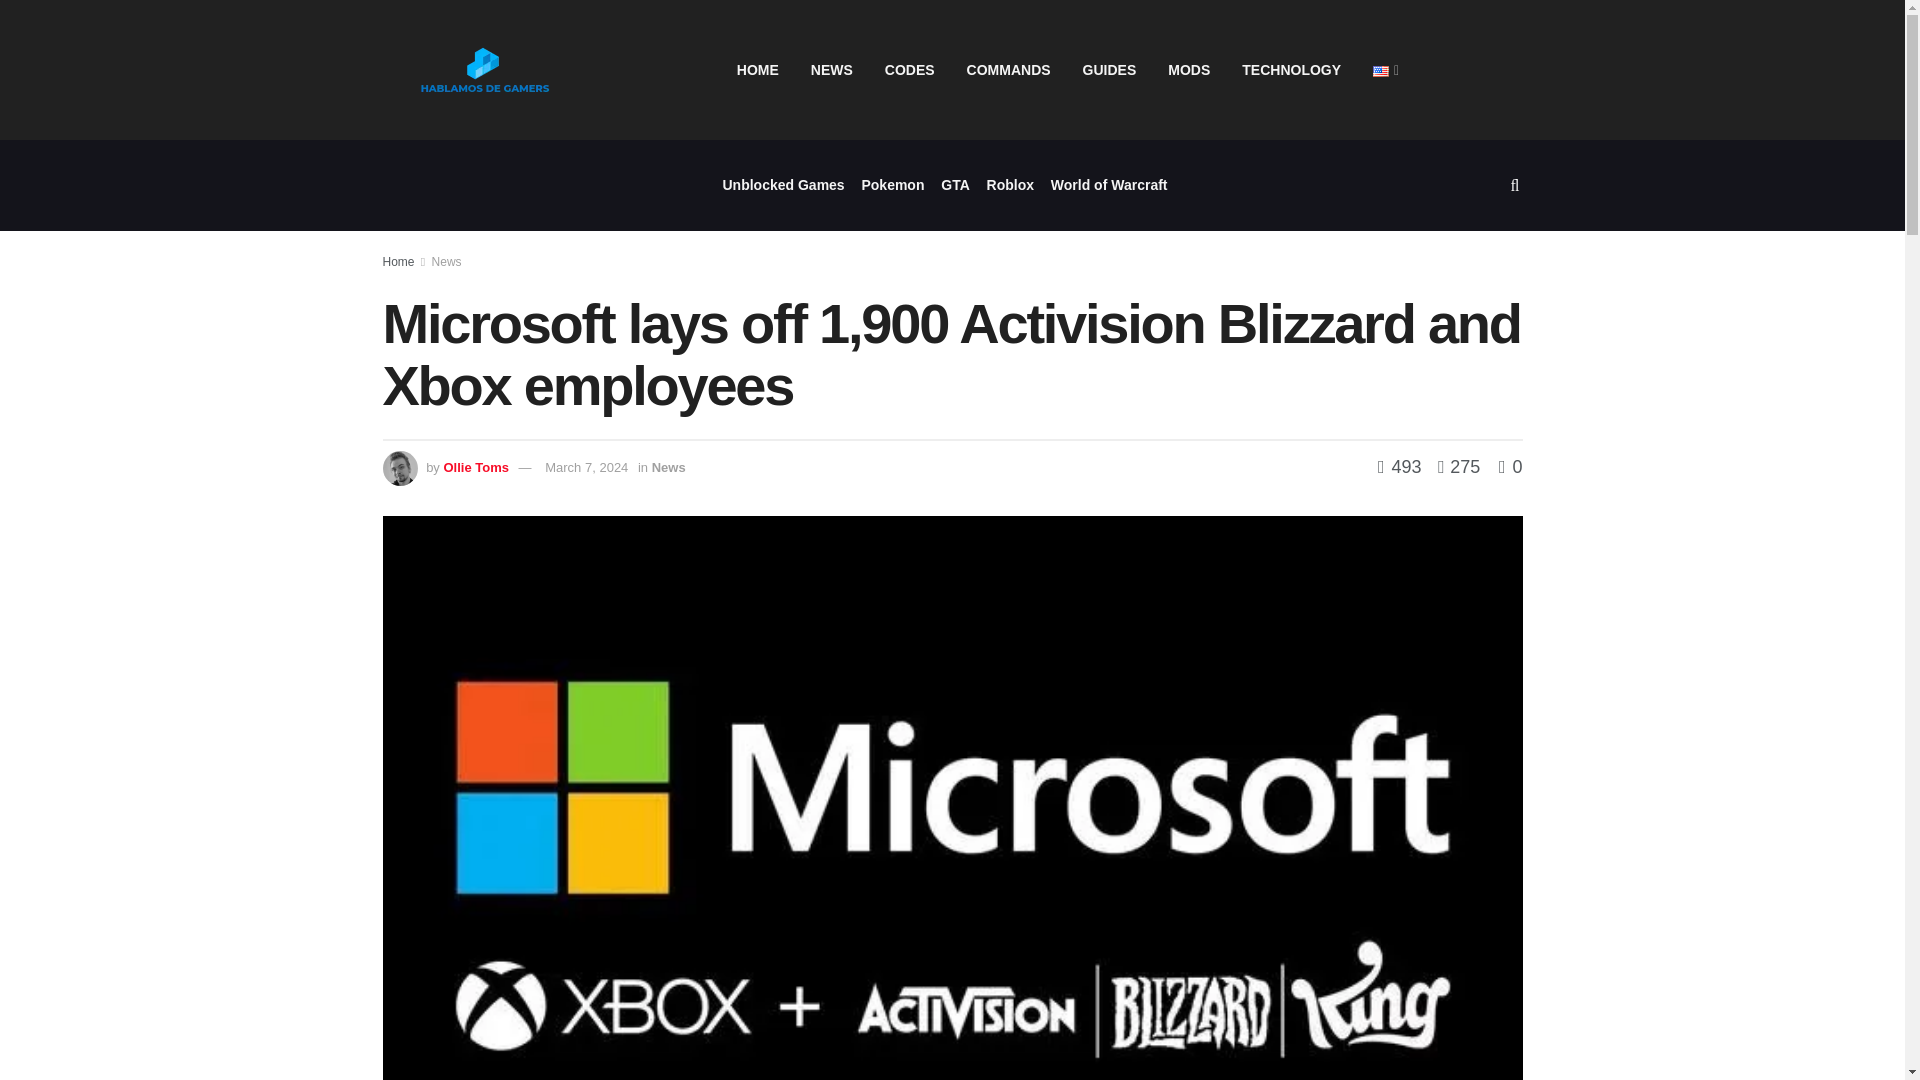  What do you see at coordinates (586, 468) in the screenshot?
I see `March 7, 2024` at bounding box center [586, 468].